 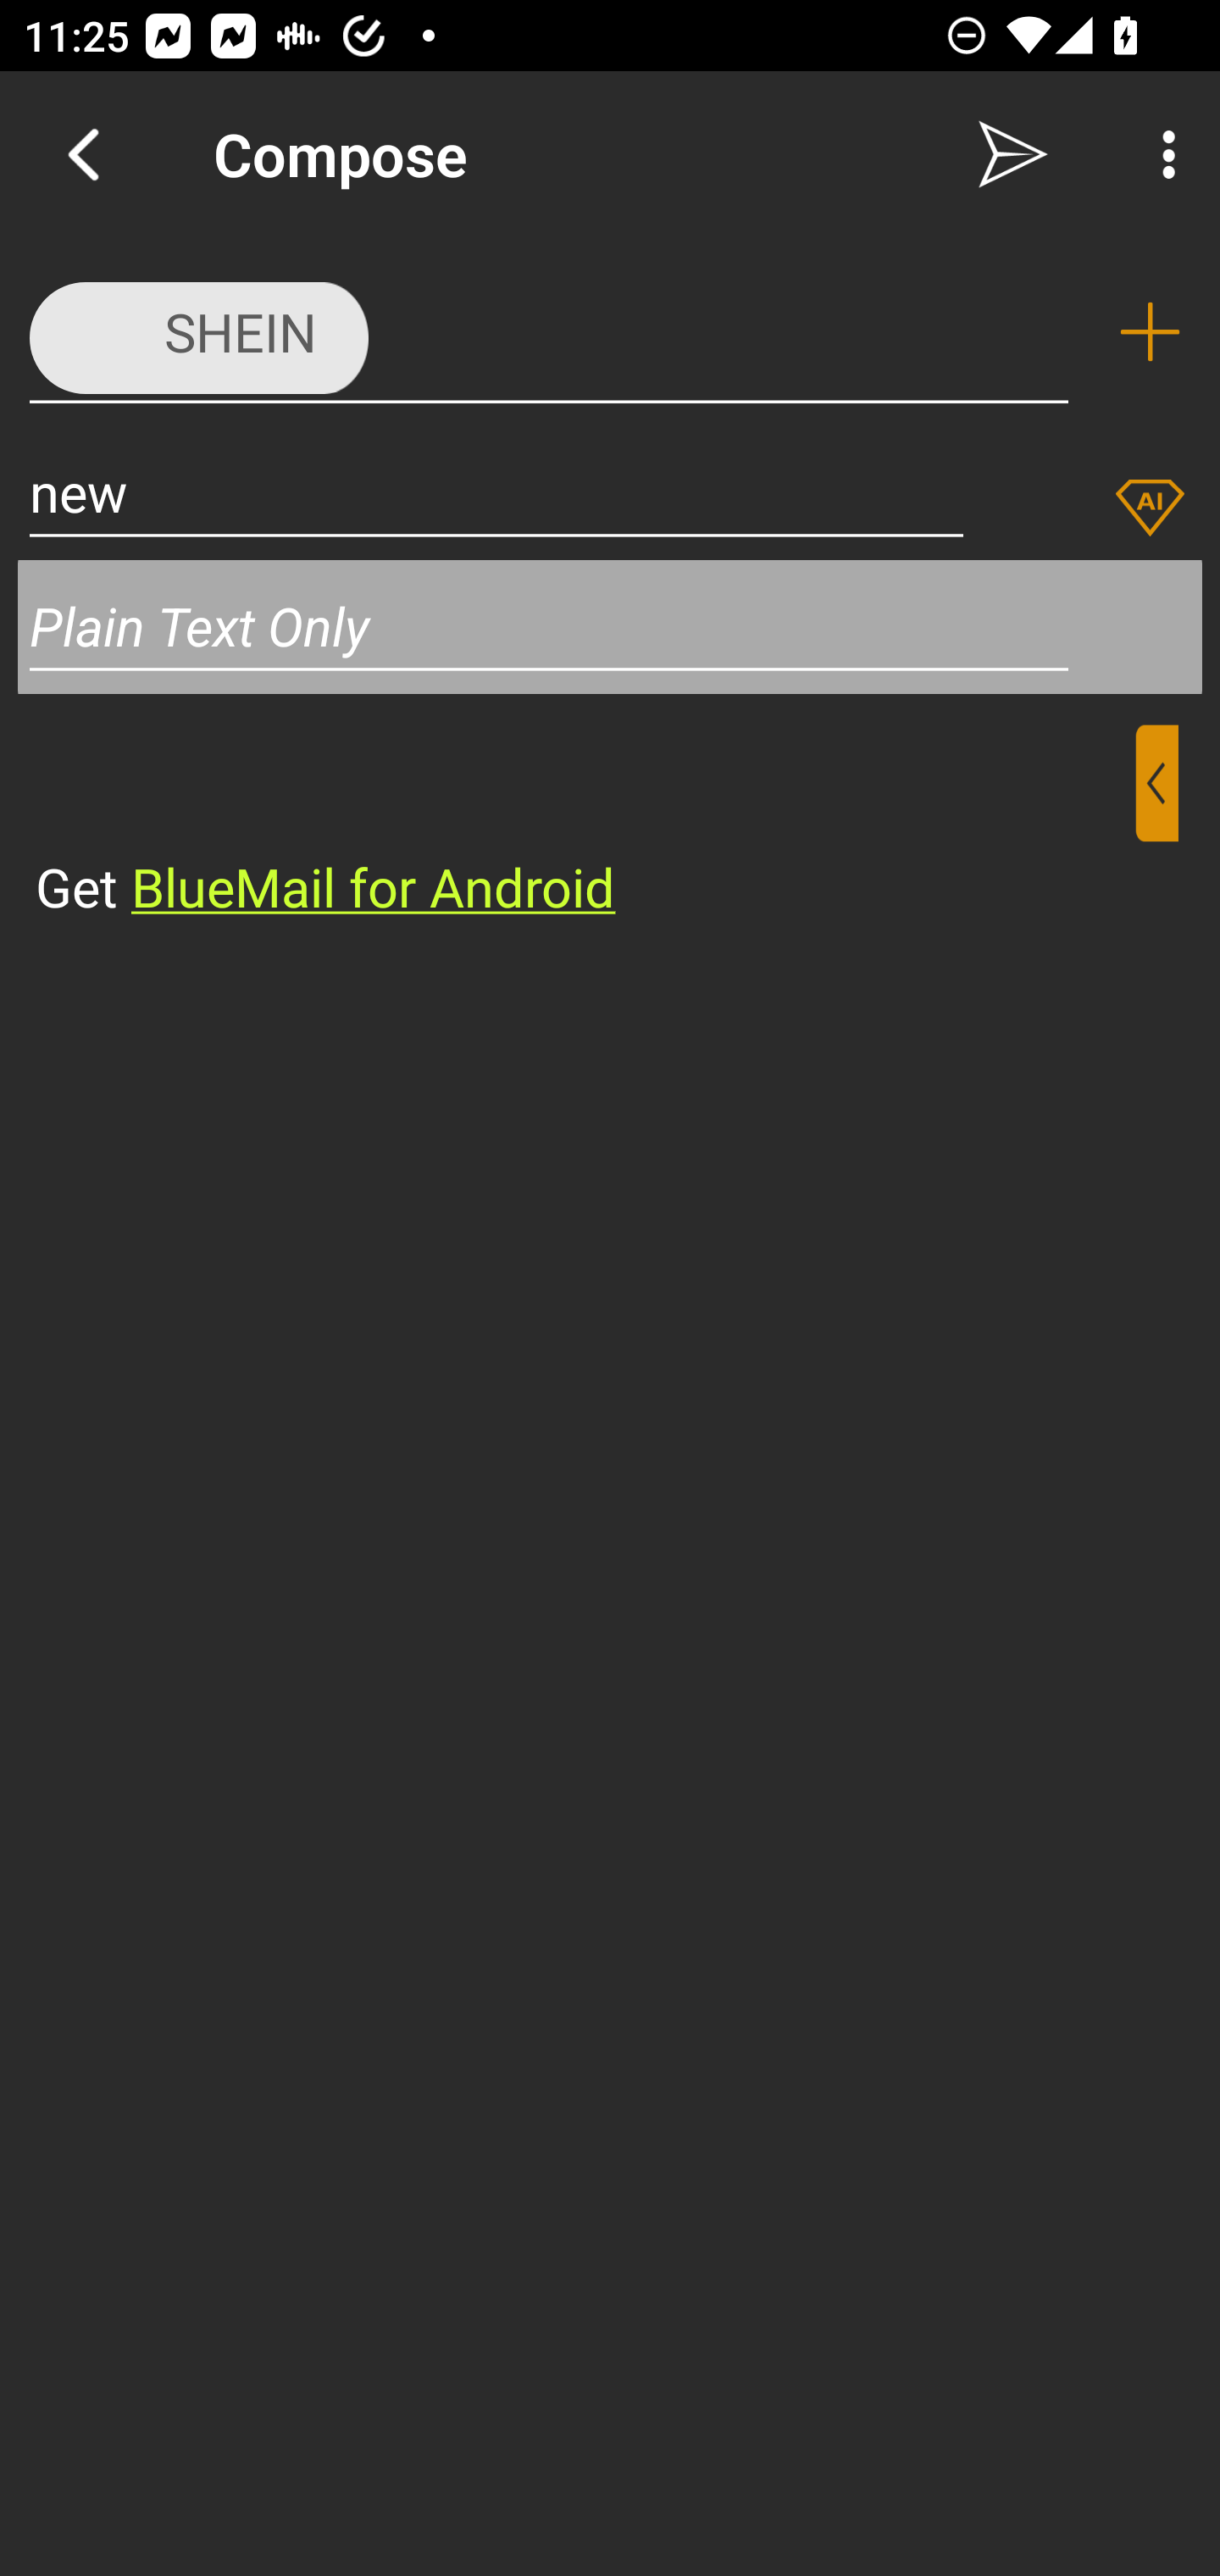 What do you see at coordinates (584, 824) in the screenshot?
I see `

⁣Get BlueMail for Android ​` at bounding box center [584, 824].